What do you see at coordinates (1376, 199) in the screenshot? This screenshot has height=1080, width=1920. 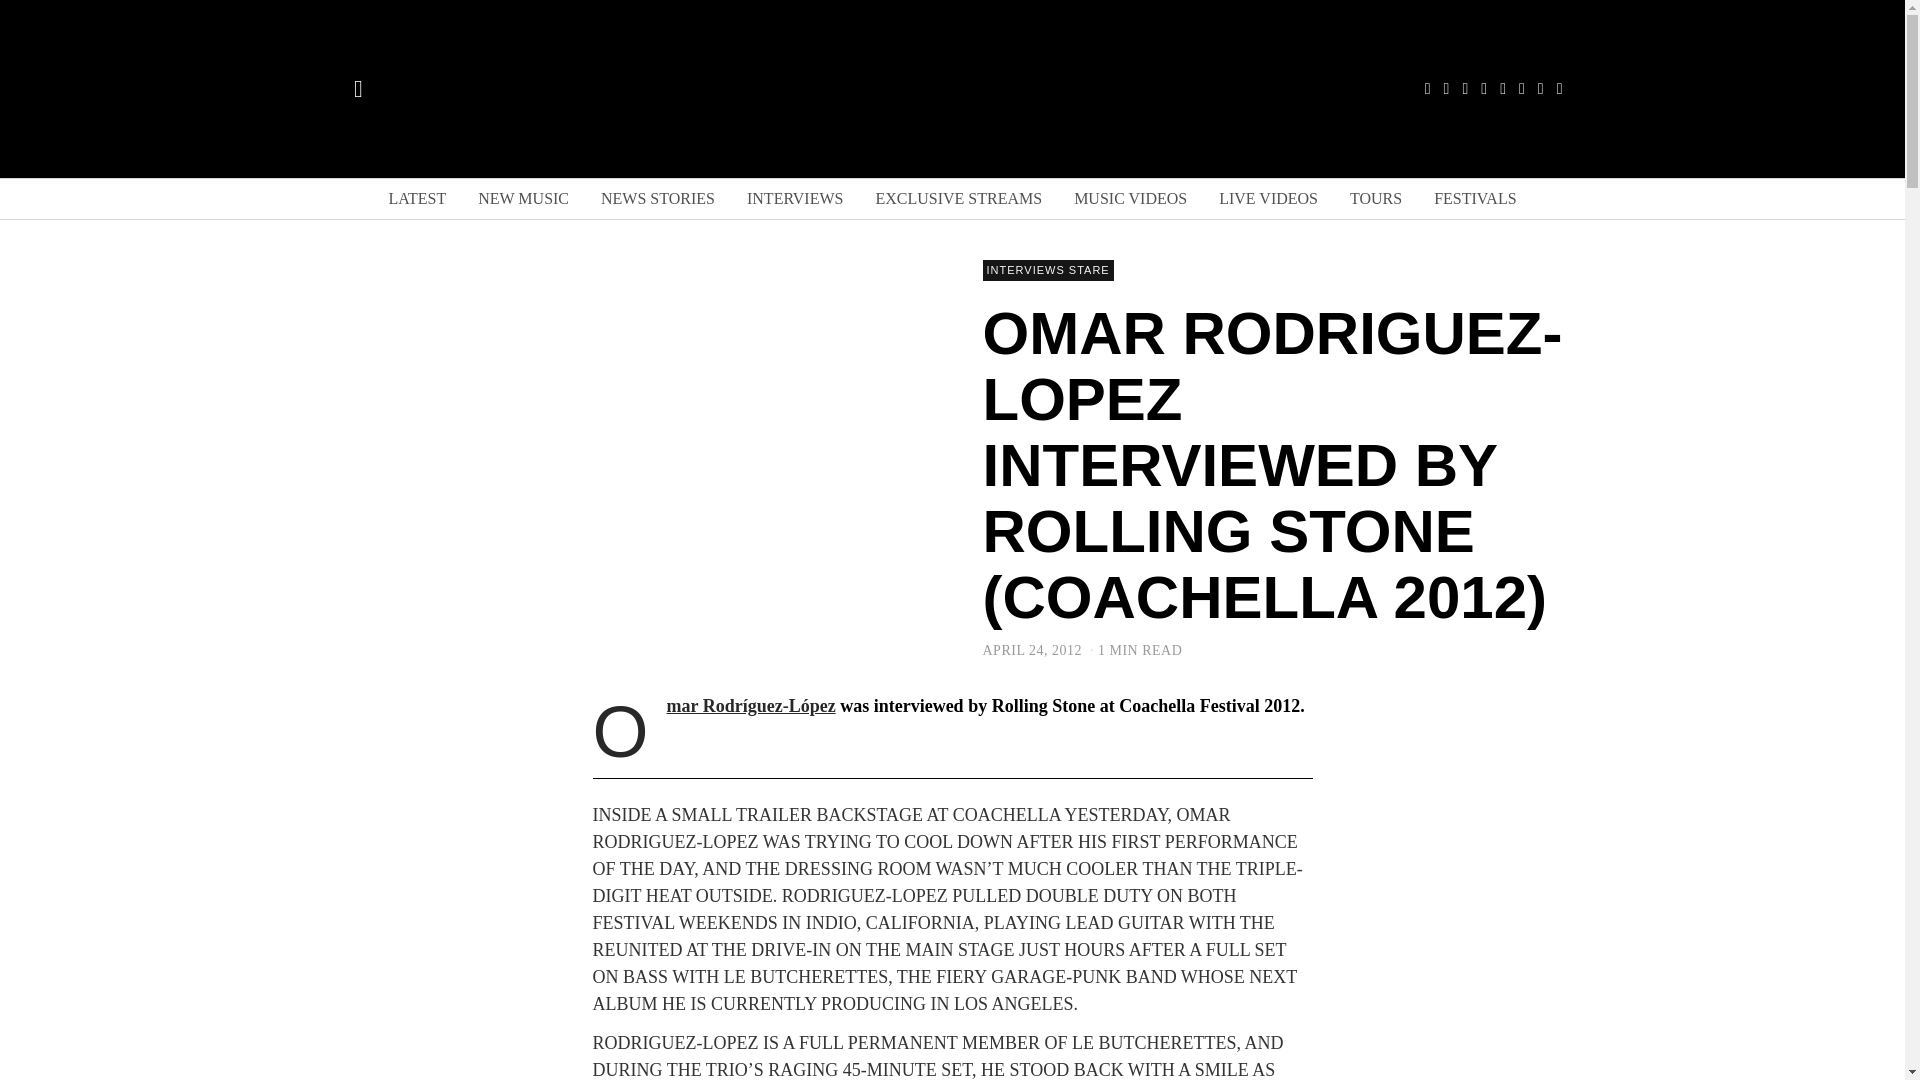 I see `TOURS` at bounding box center [1376, 199].